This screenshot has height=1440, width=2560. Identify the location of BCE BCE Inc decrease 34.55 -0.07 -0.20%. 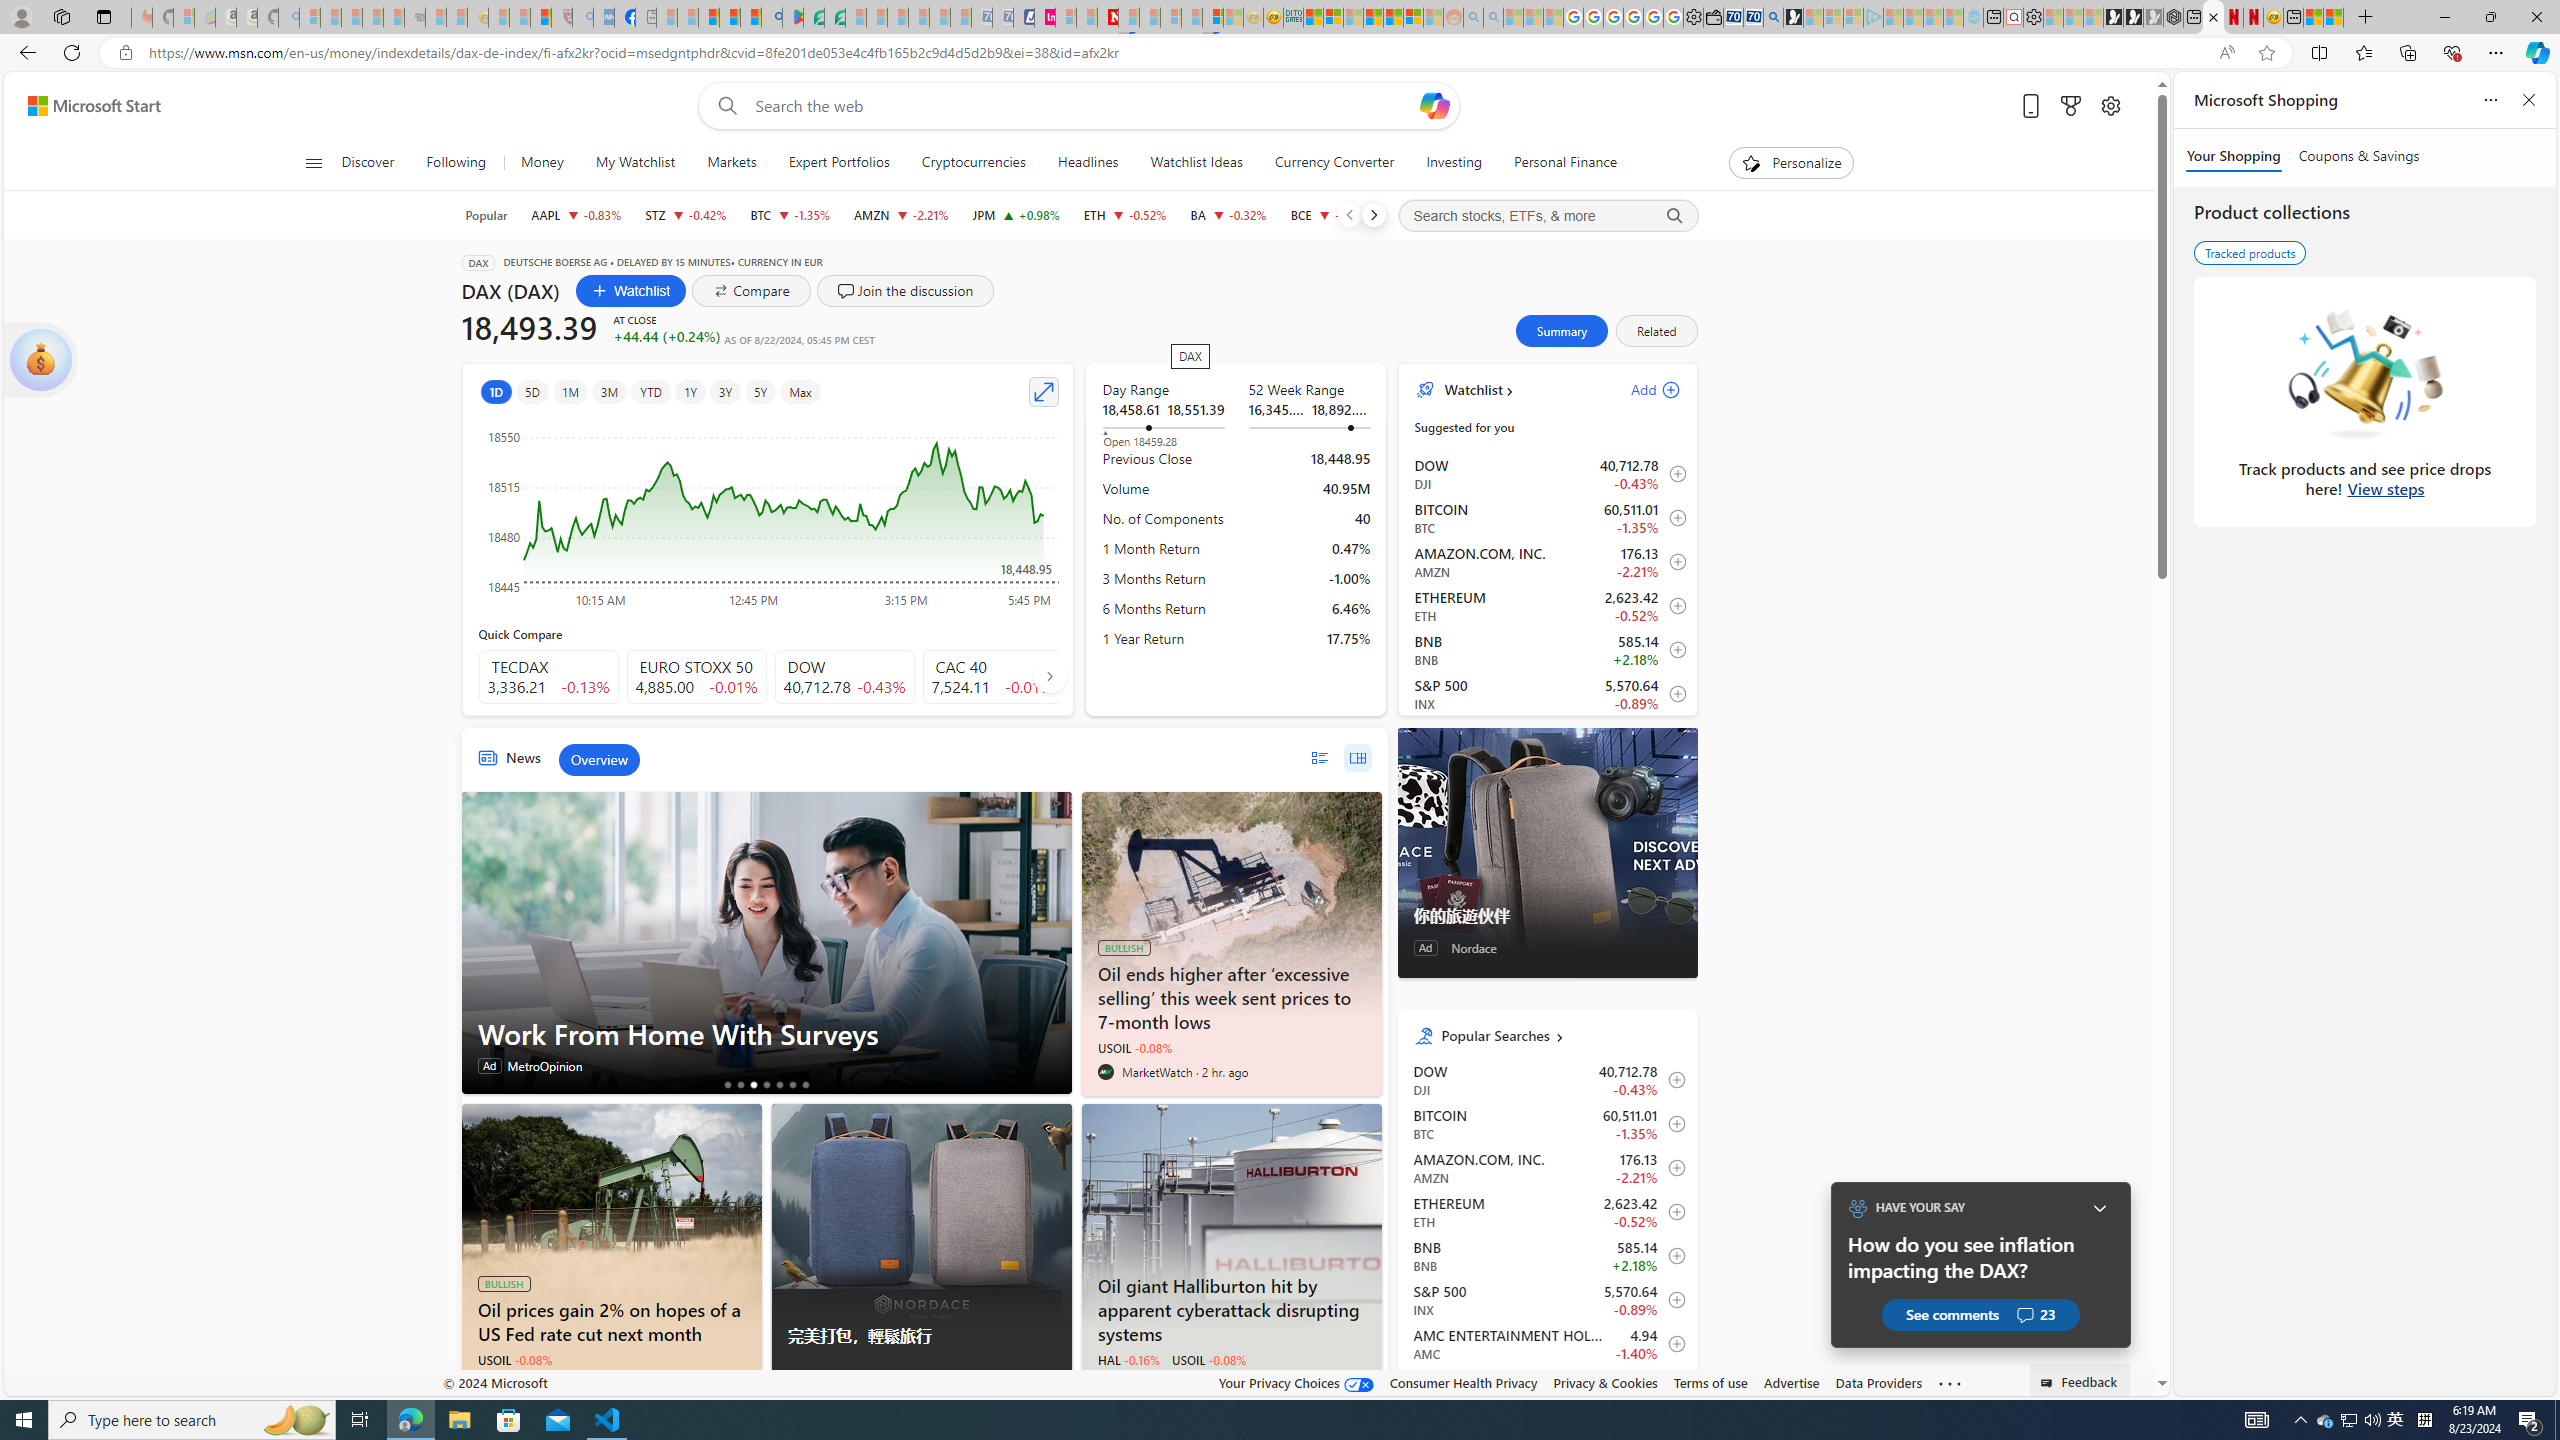
(1330, 215).